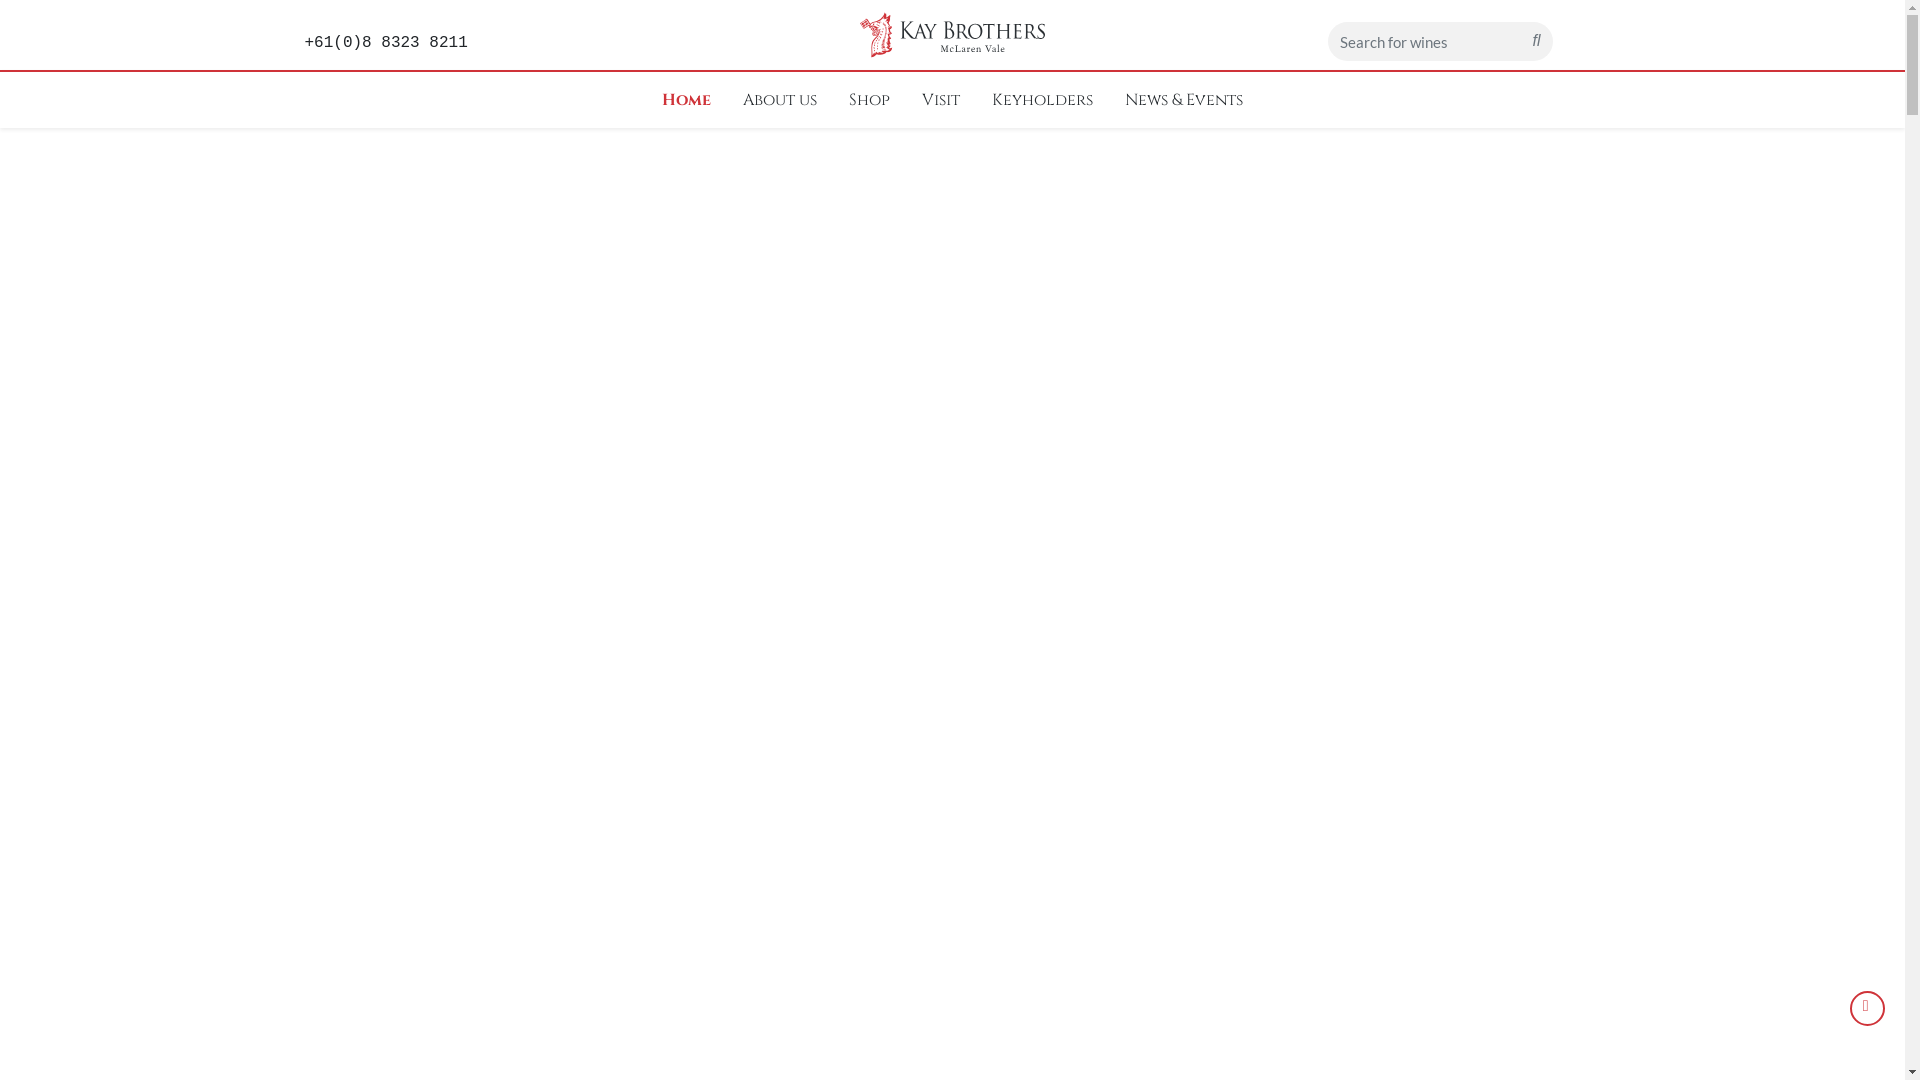 Image resolution: width=1920 pixels, height=1080 pixels. Describe the element at coordinates (1184, 100) in the screenshot. I see `News & Events` at that location.